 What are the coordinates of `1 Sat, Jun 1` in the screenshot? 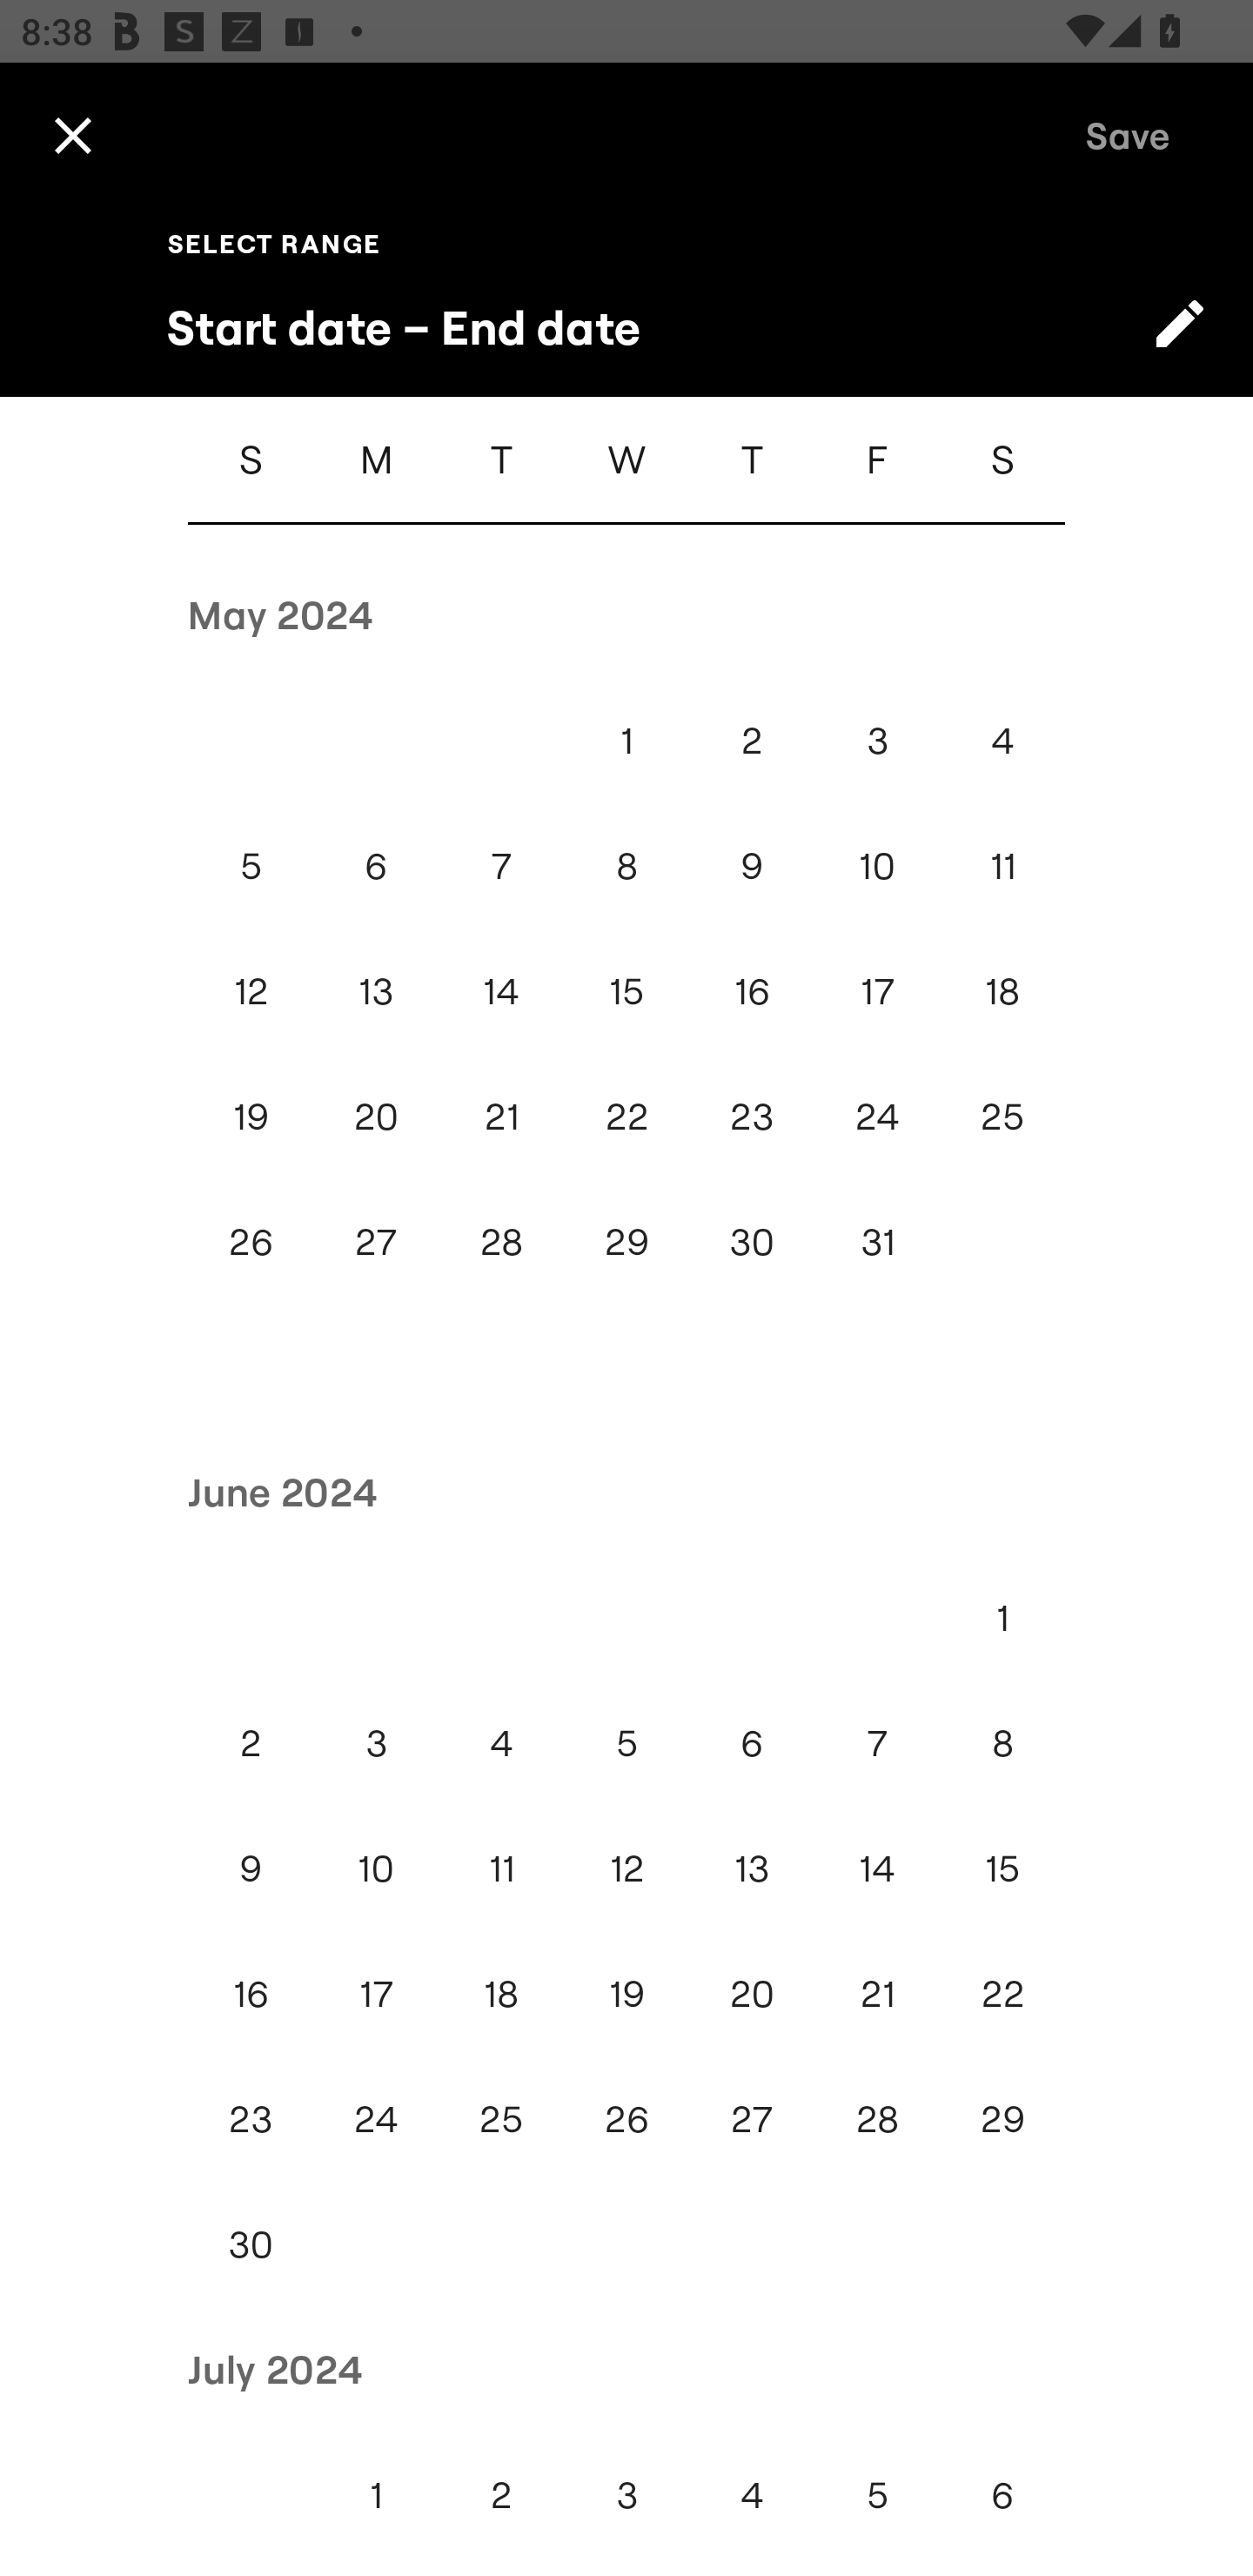 It's located at (1002, 1617).